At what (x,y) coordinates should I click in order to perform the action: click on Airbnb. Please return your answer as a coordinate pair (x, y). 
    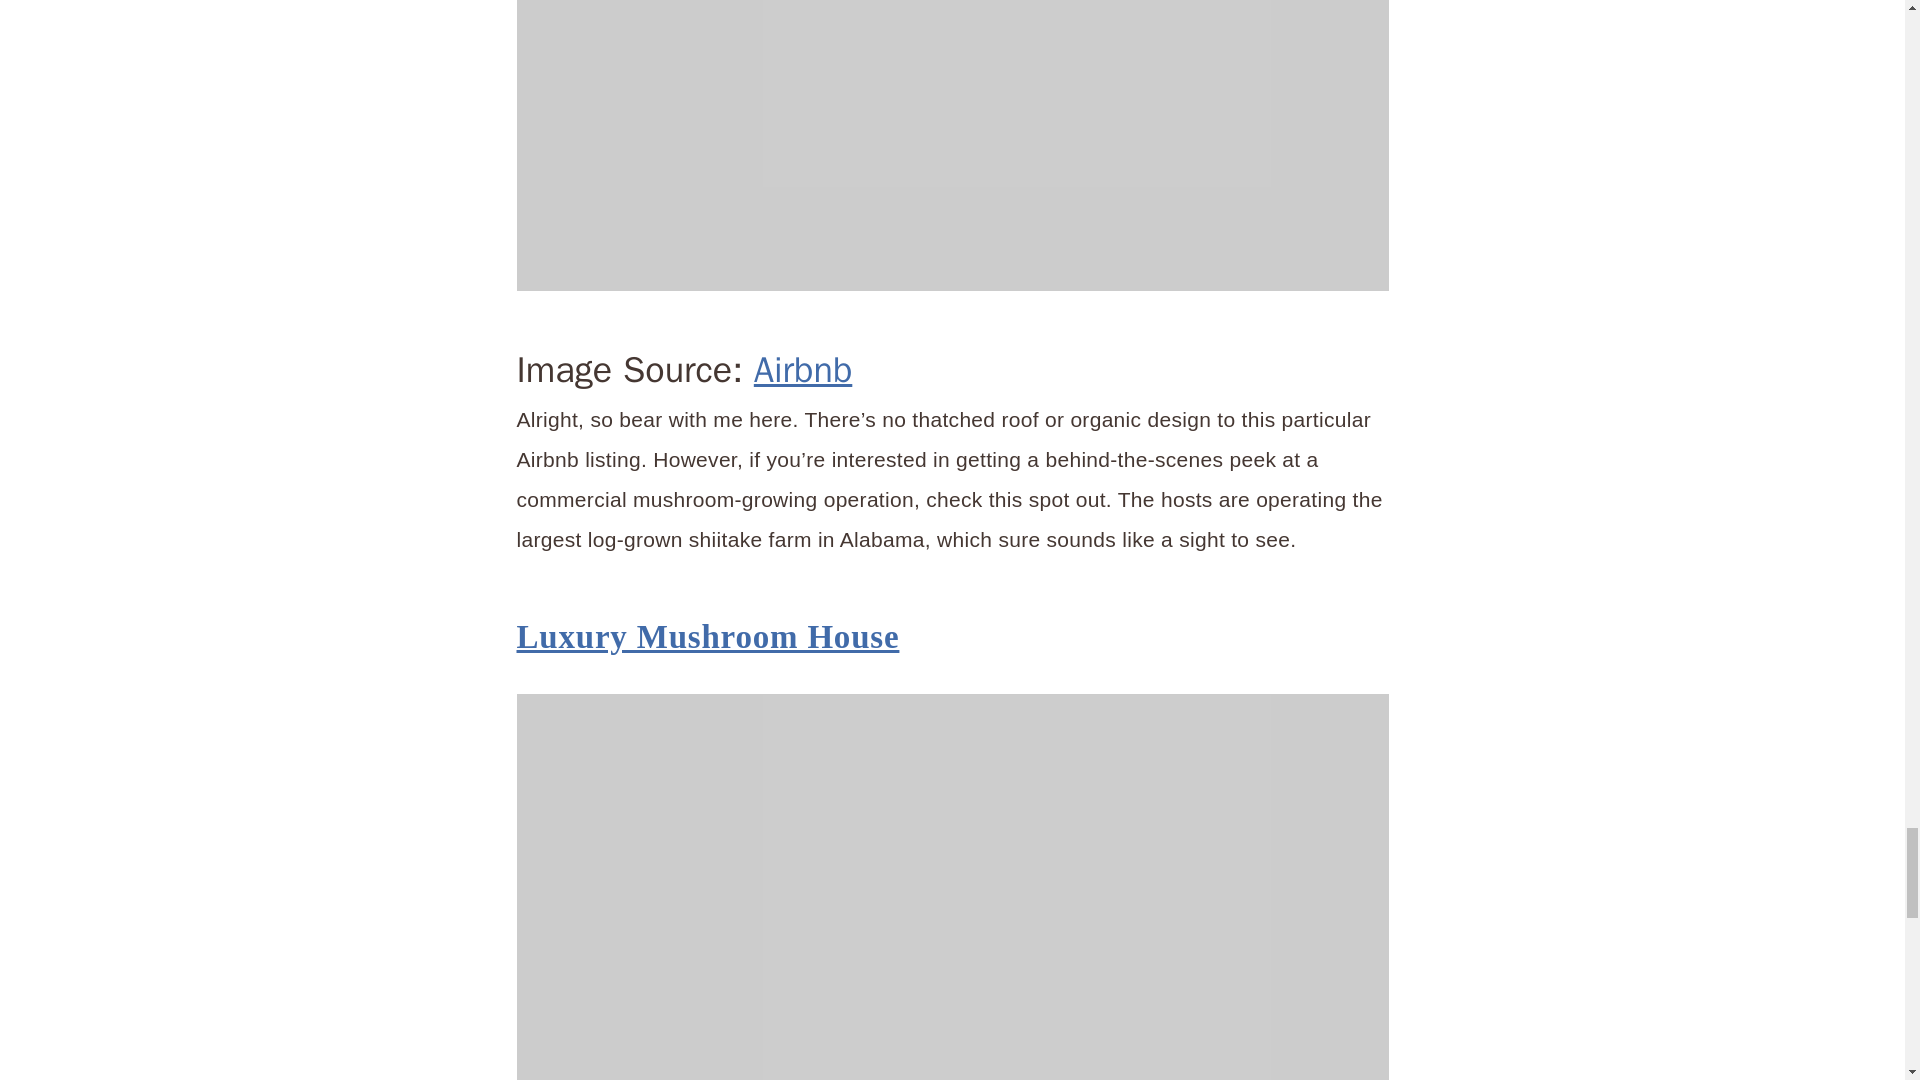
    Looking at the image, I should click on (803, 370).